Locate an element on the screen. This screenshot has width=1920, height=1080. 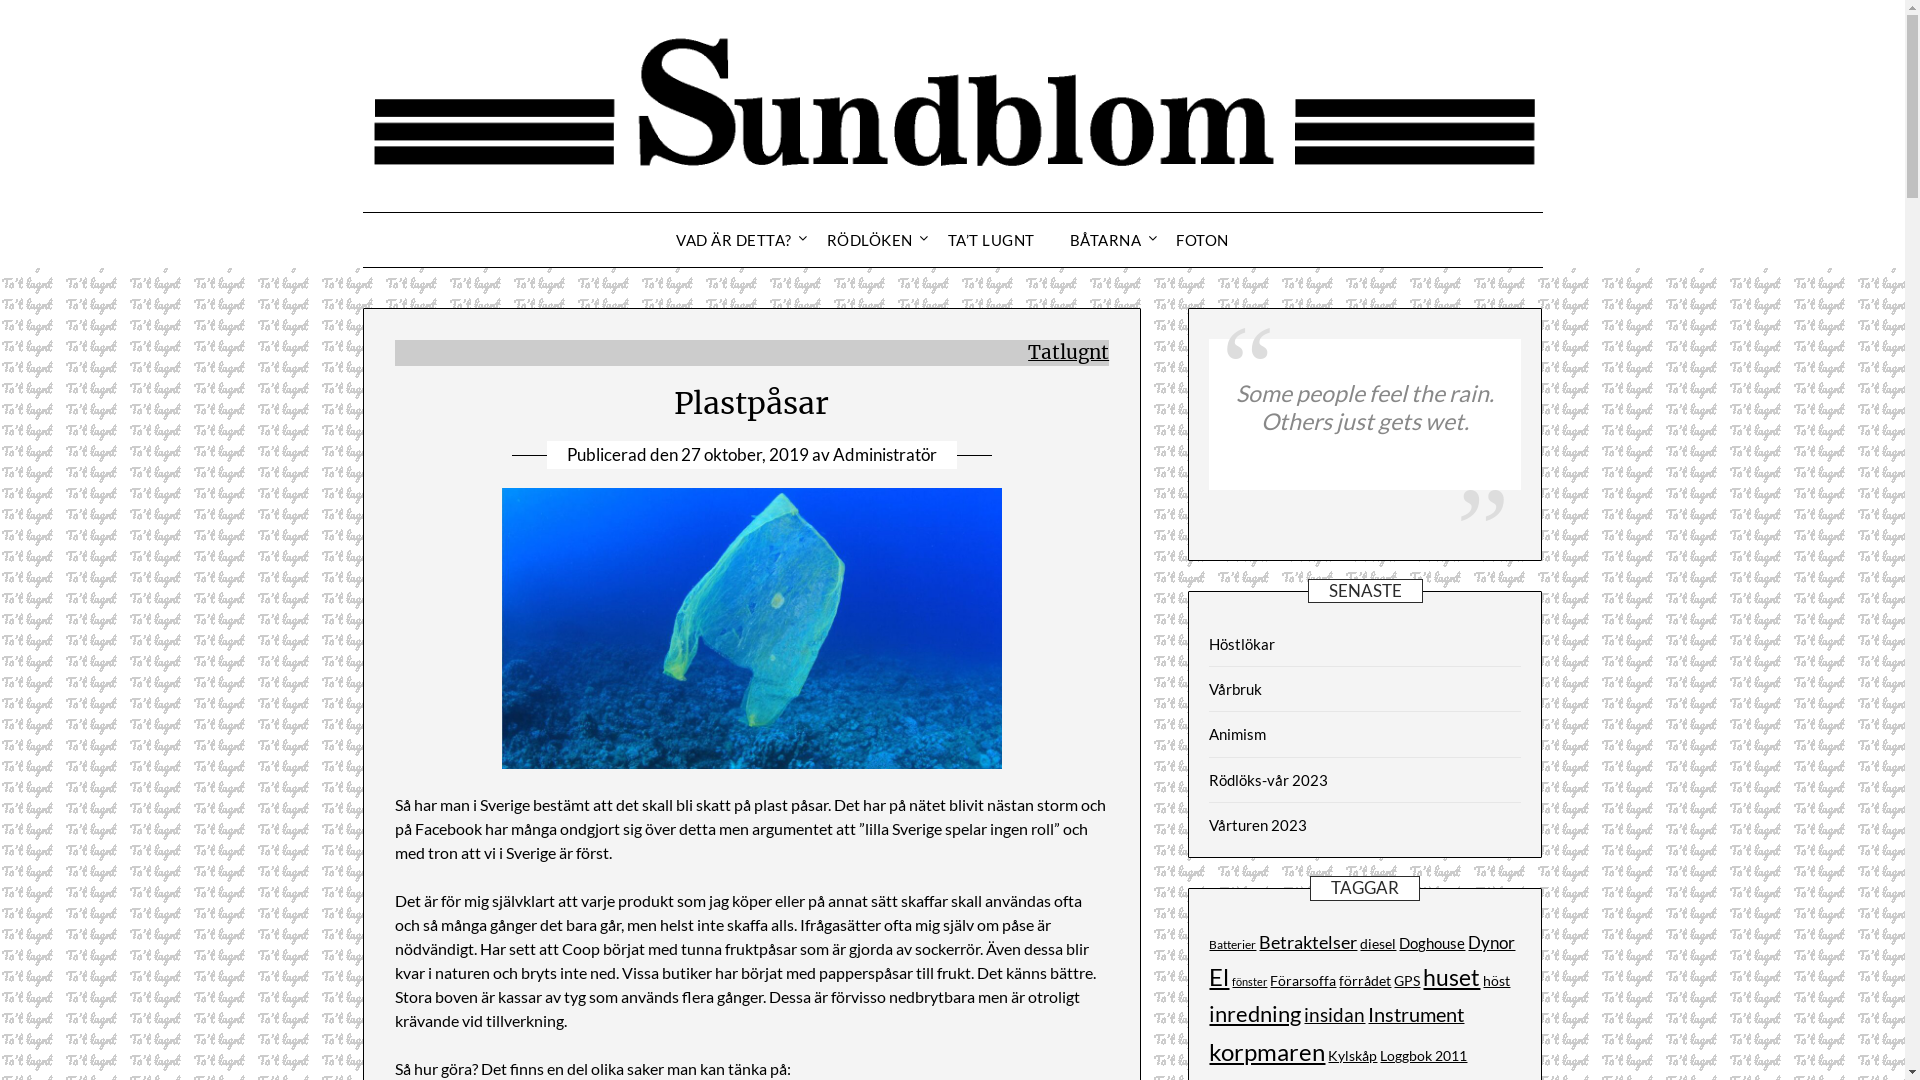
korpmaren is located at coordinates (1267, 1052).